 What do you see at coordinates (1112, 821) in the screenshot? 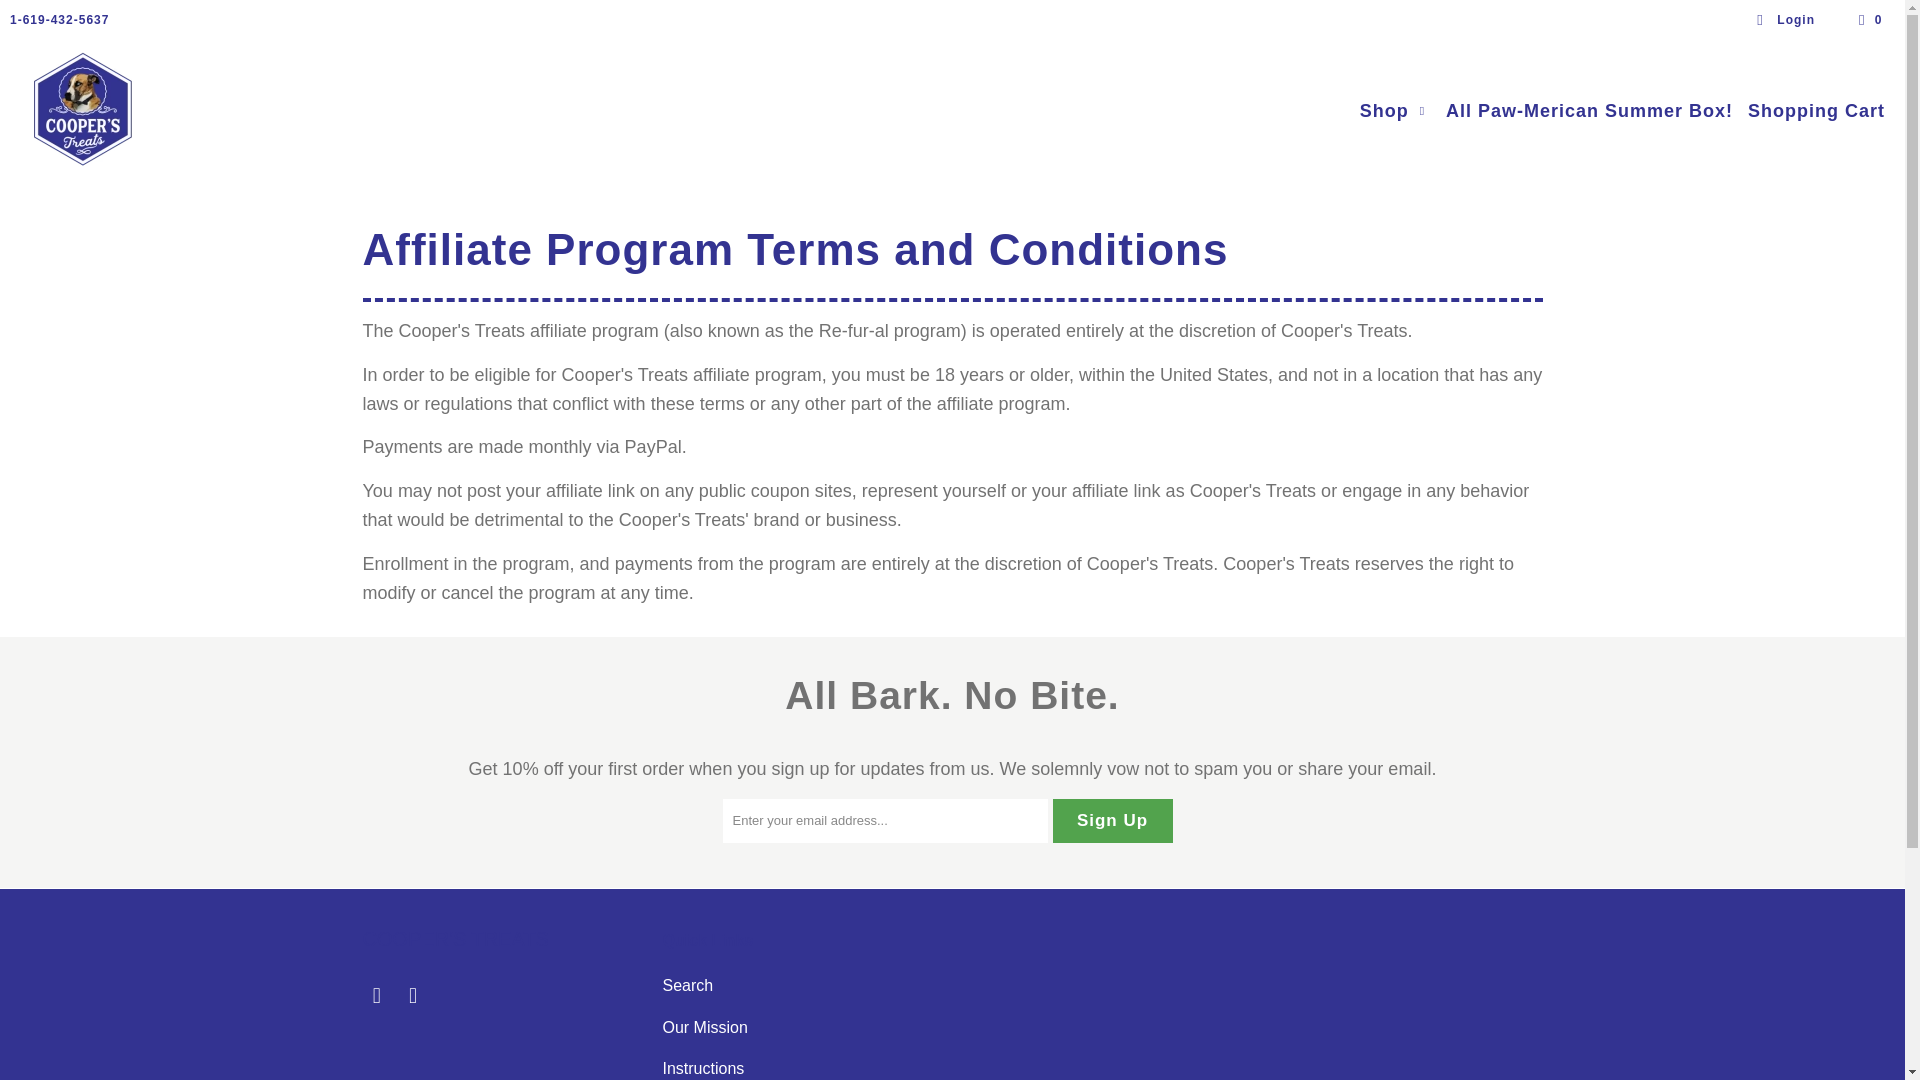
I see `Sign Up` at bounding box center [1112, 821].